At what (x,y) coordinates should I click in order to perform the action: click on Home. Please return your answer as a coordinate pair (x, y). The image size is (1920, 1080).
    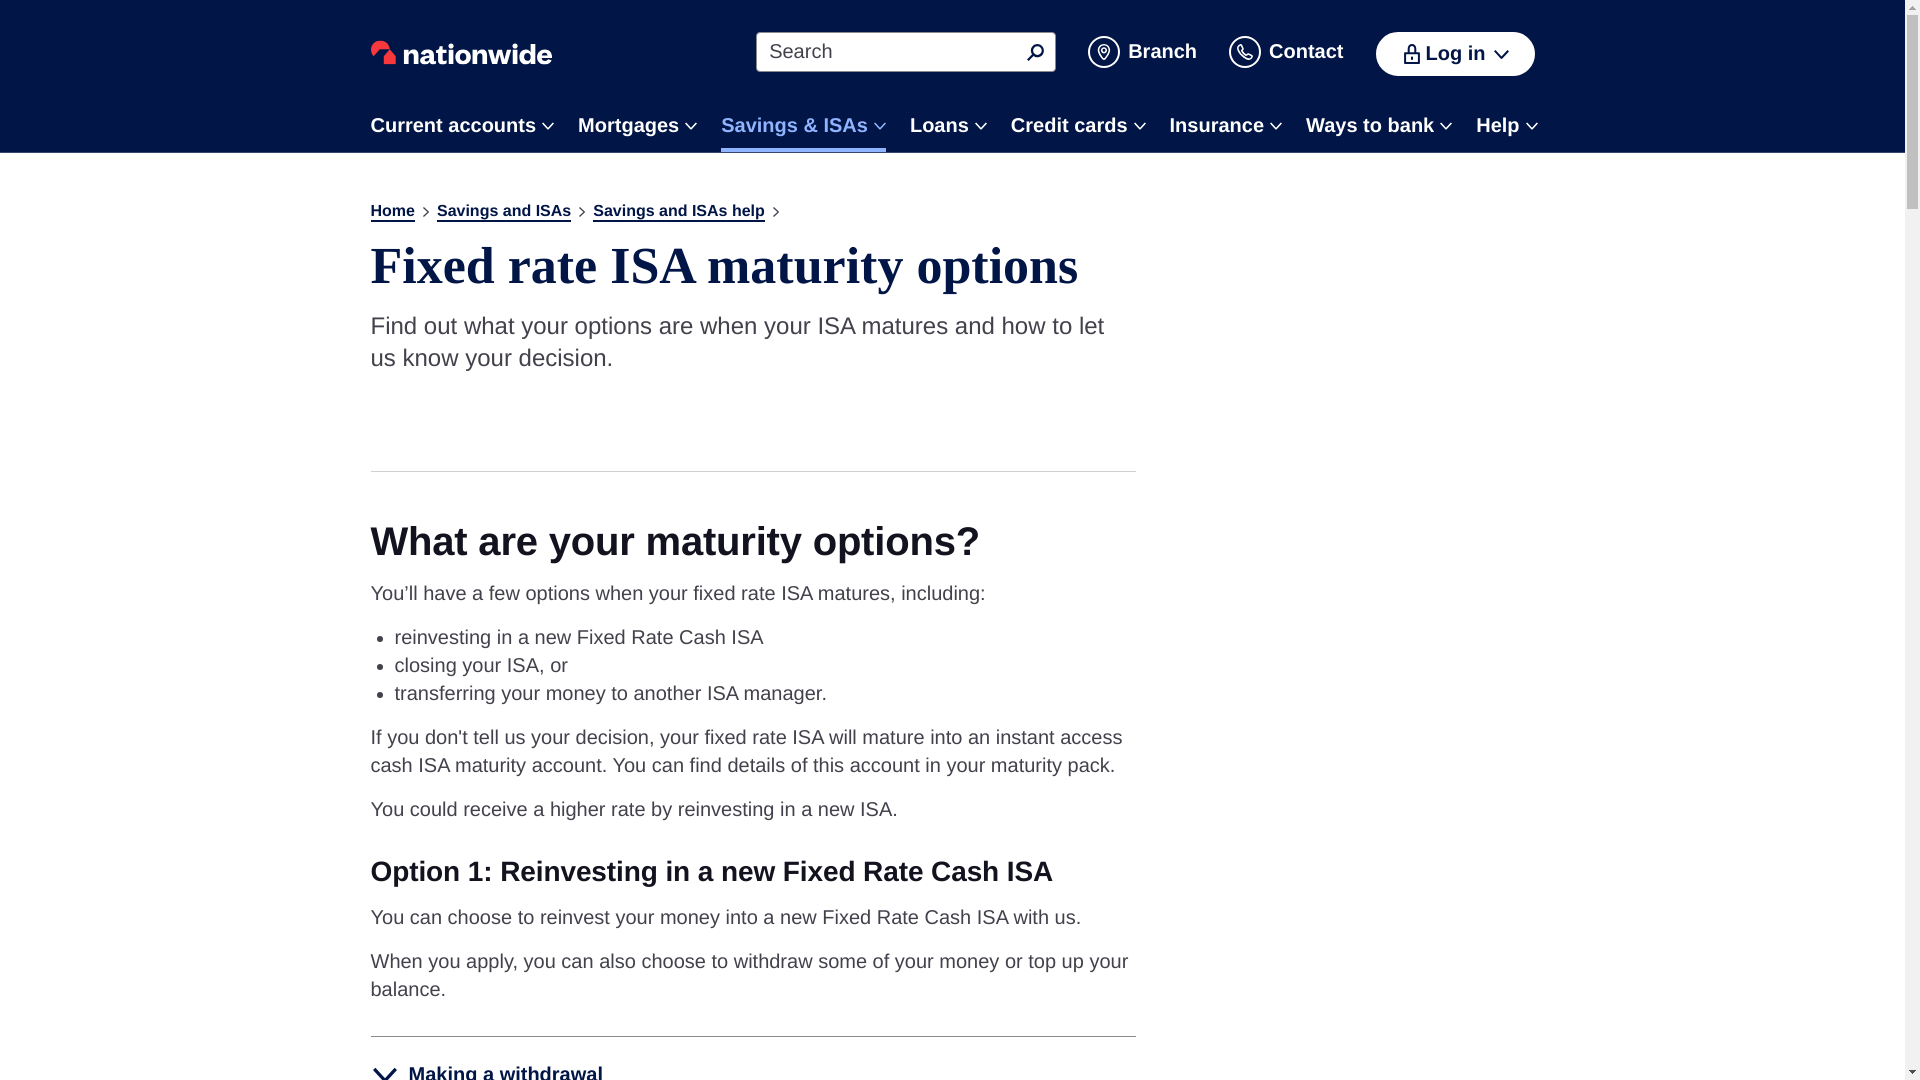
    Looking at the image, I should click on (392, 212).